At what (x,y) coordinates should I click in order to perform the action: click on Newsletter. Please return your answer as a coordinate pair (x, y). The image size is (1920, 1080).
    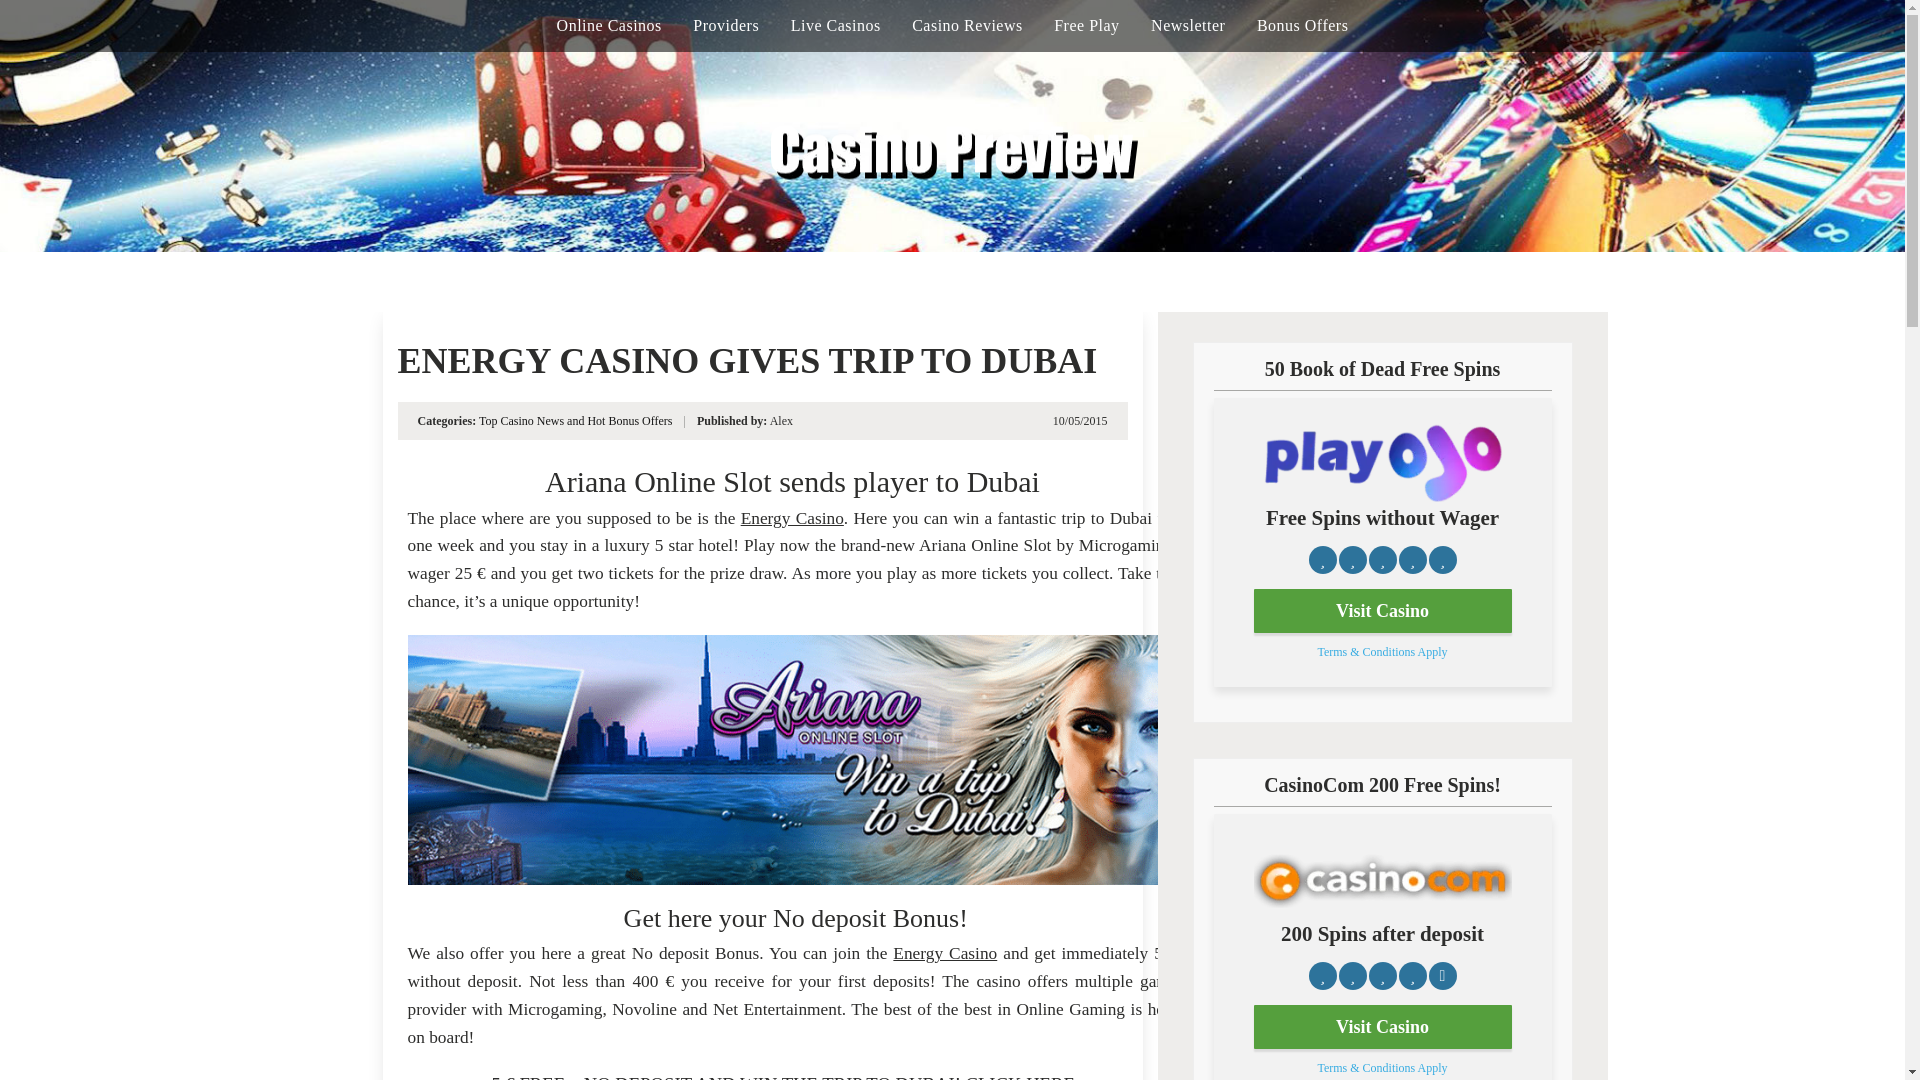
    Looking at the image, I should click on (1187, 26).